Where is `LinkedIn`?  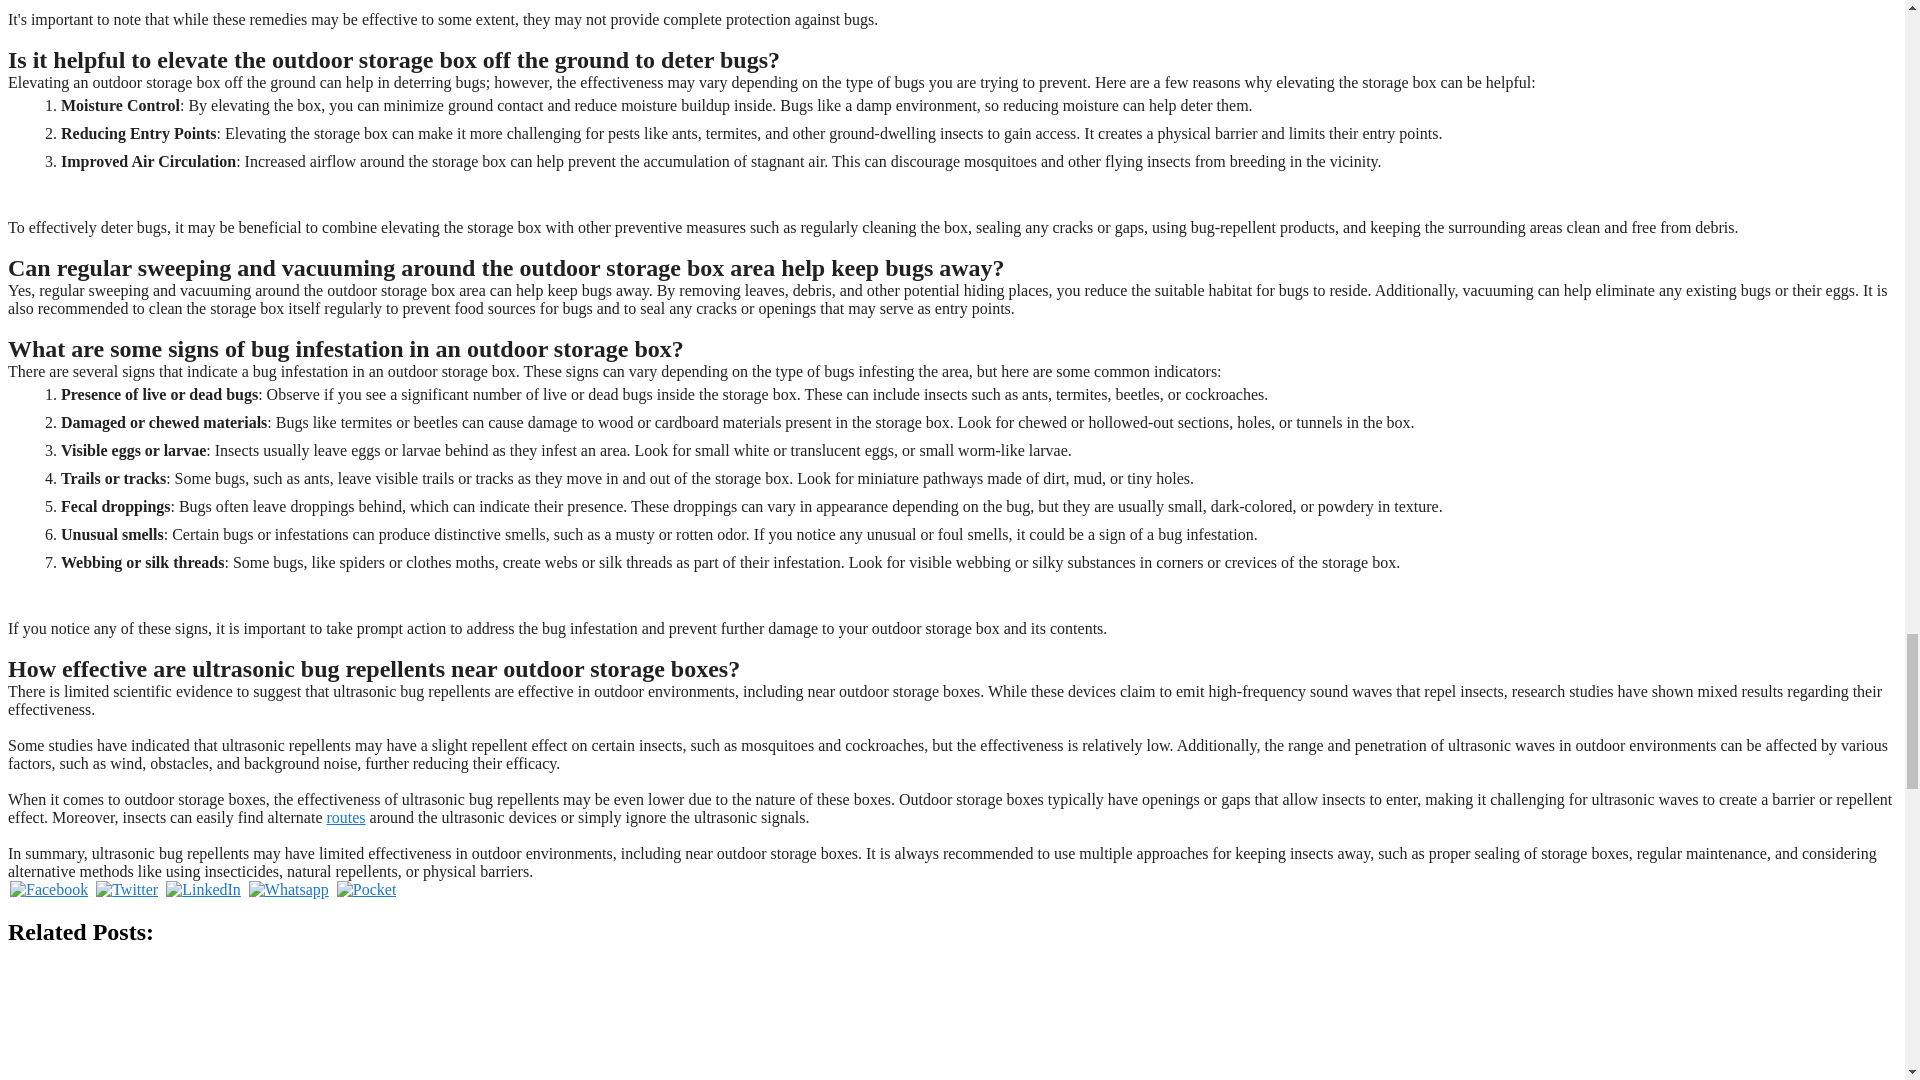
LinkedIn is located at coordinates (203, 889).